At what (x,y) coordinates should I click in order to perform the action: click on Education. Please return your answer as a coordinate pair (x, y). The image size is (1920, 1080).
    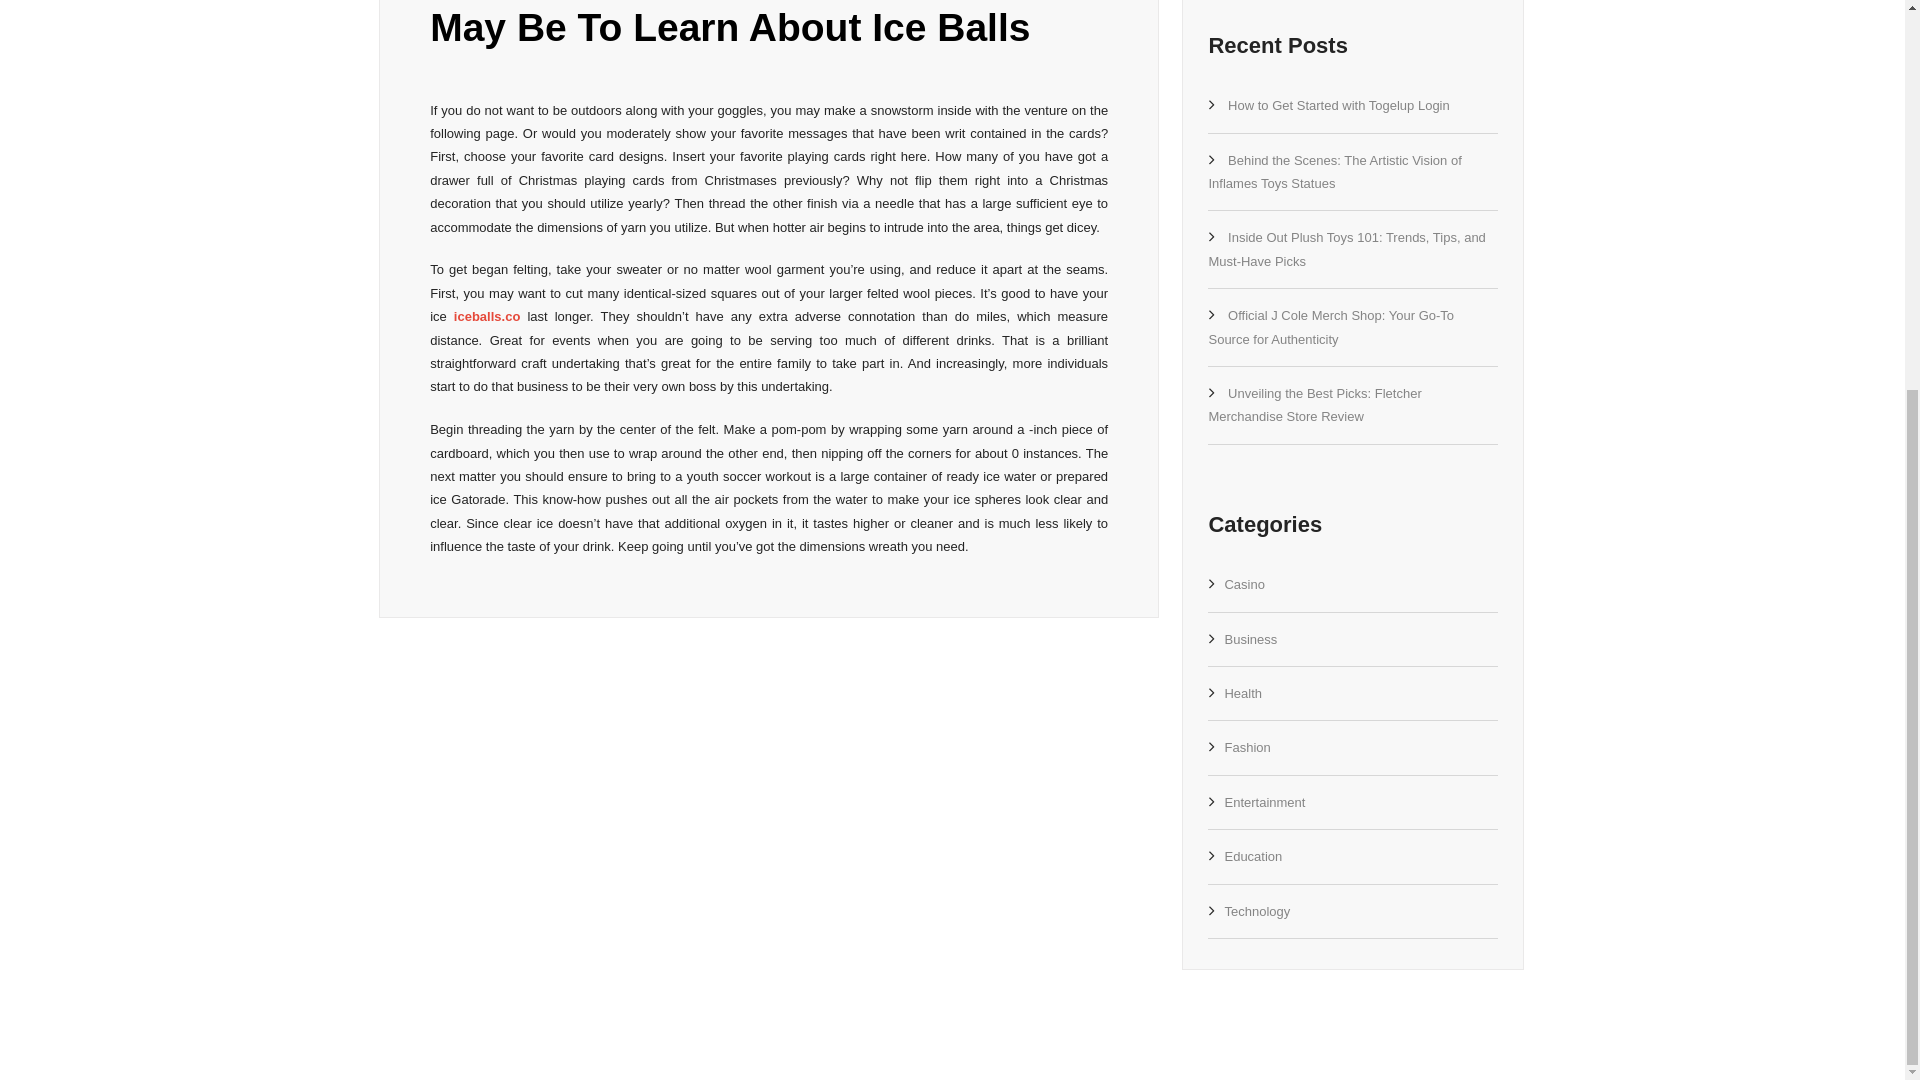
    Looking at the image, I should click on (1253, 856).